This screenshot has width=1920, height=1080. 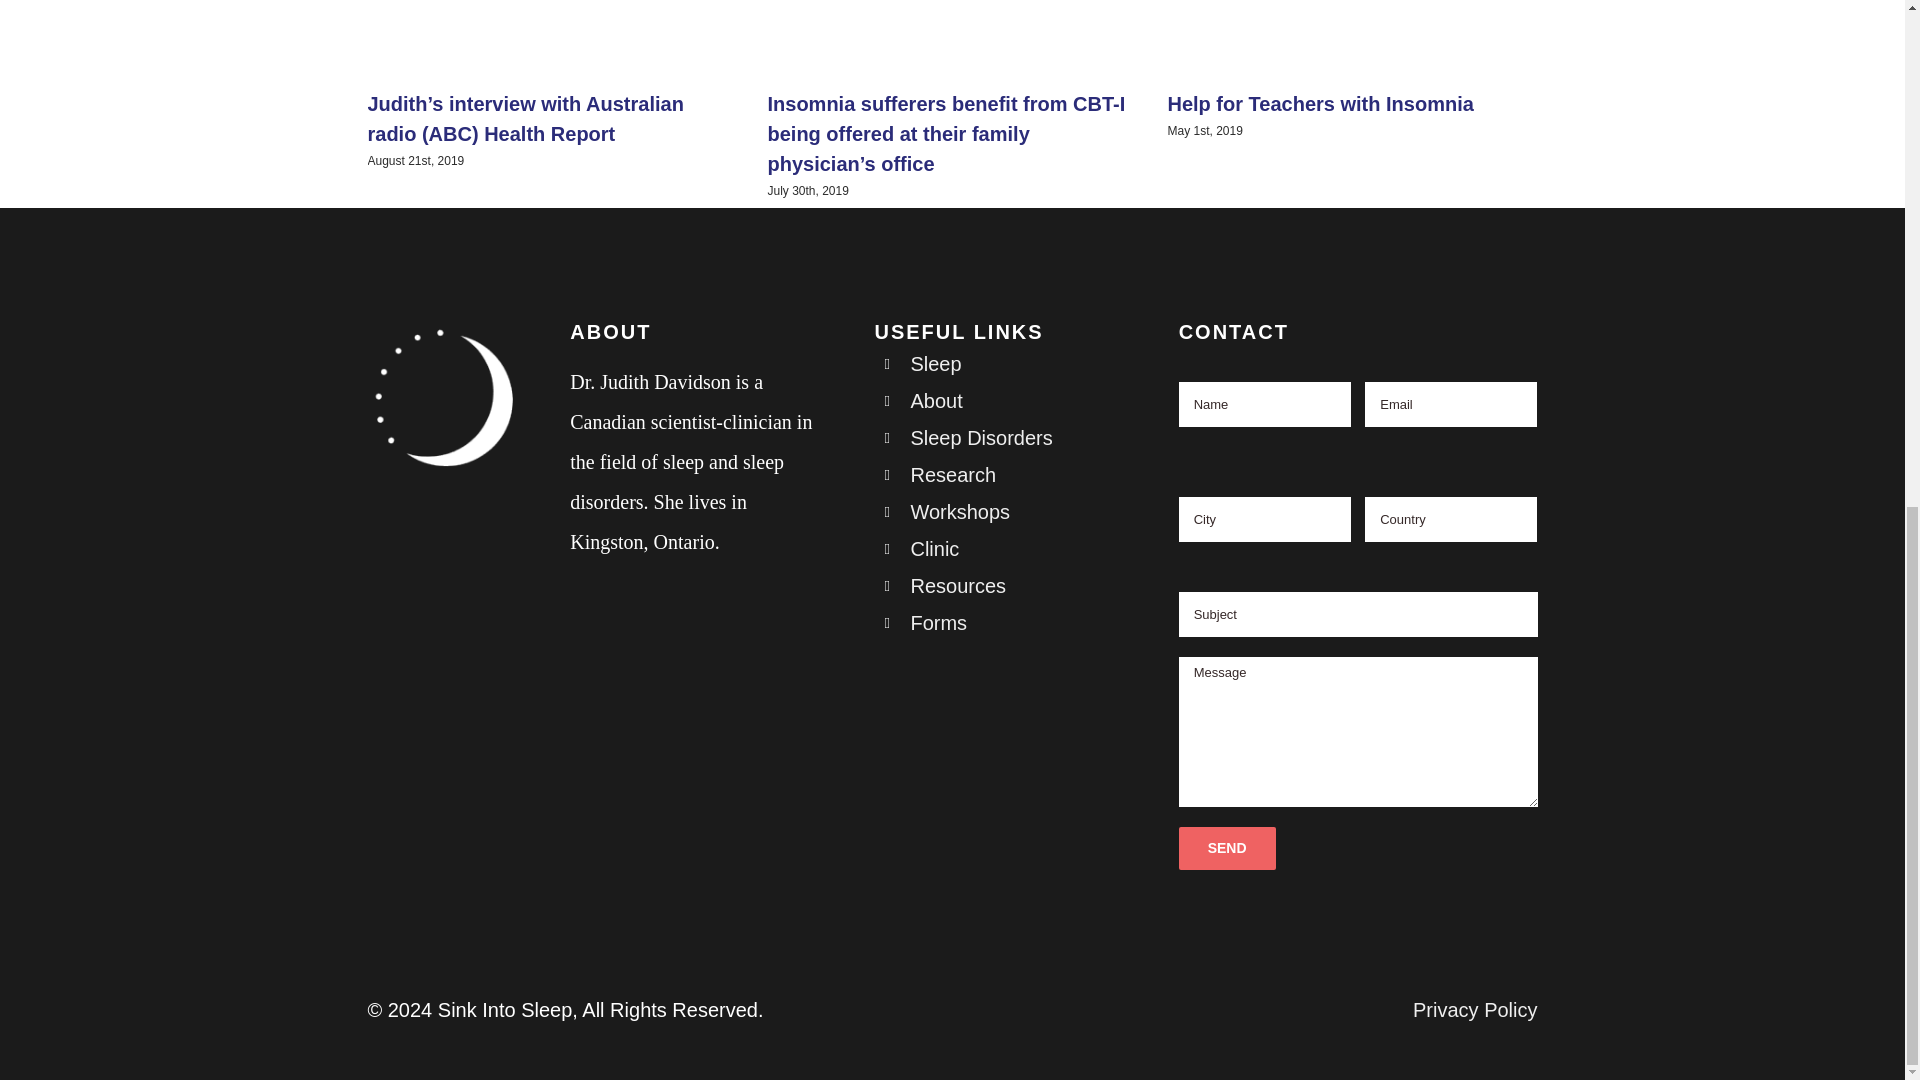 What do you see at coordinates (960, 512) in the screenshot?
I see `Workshops` at bounding box center [960, 512].